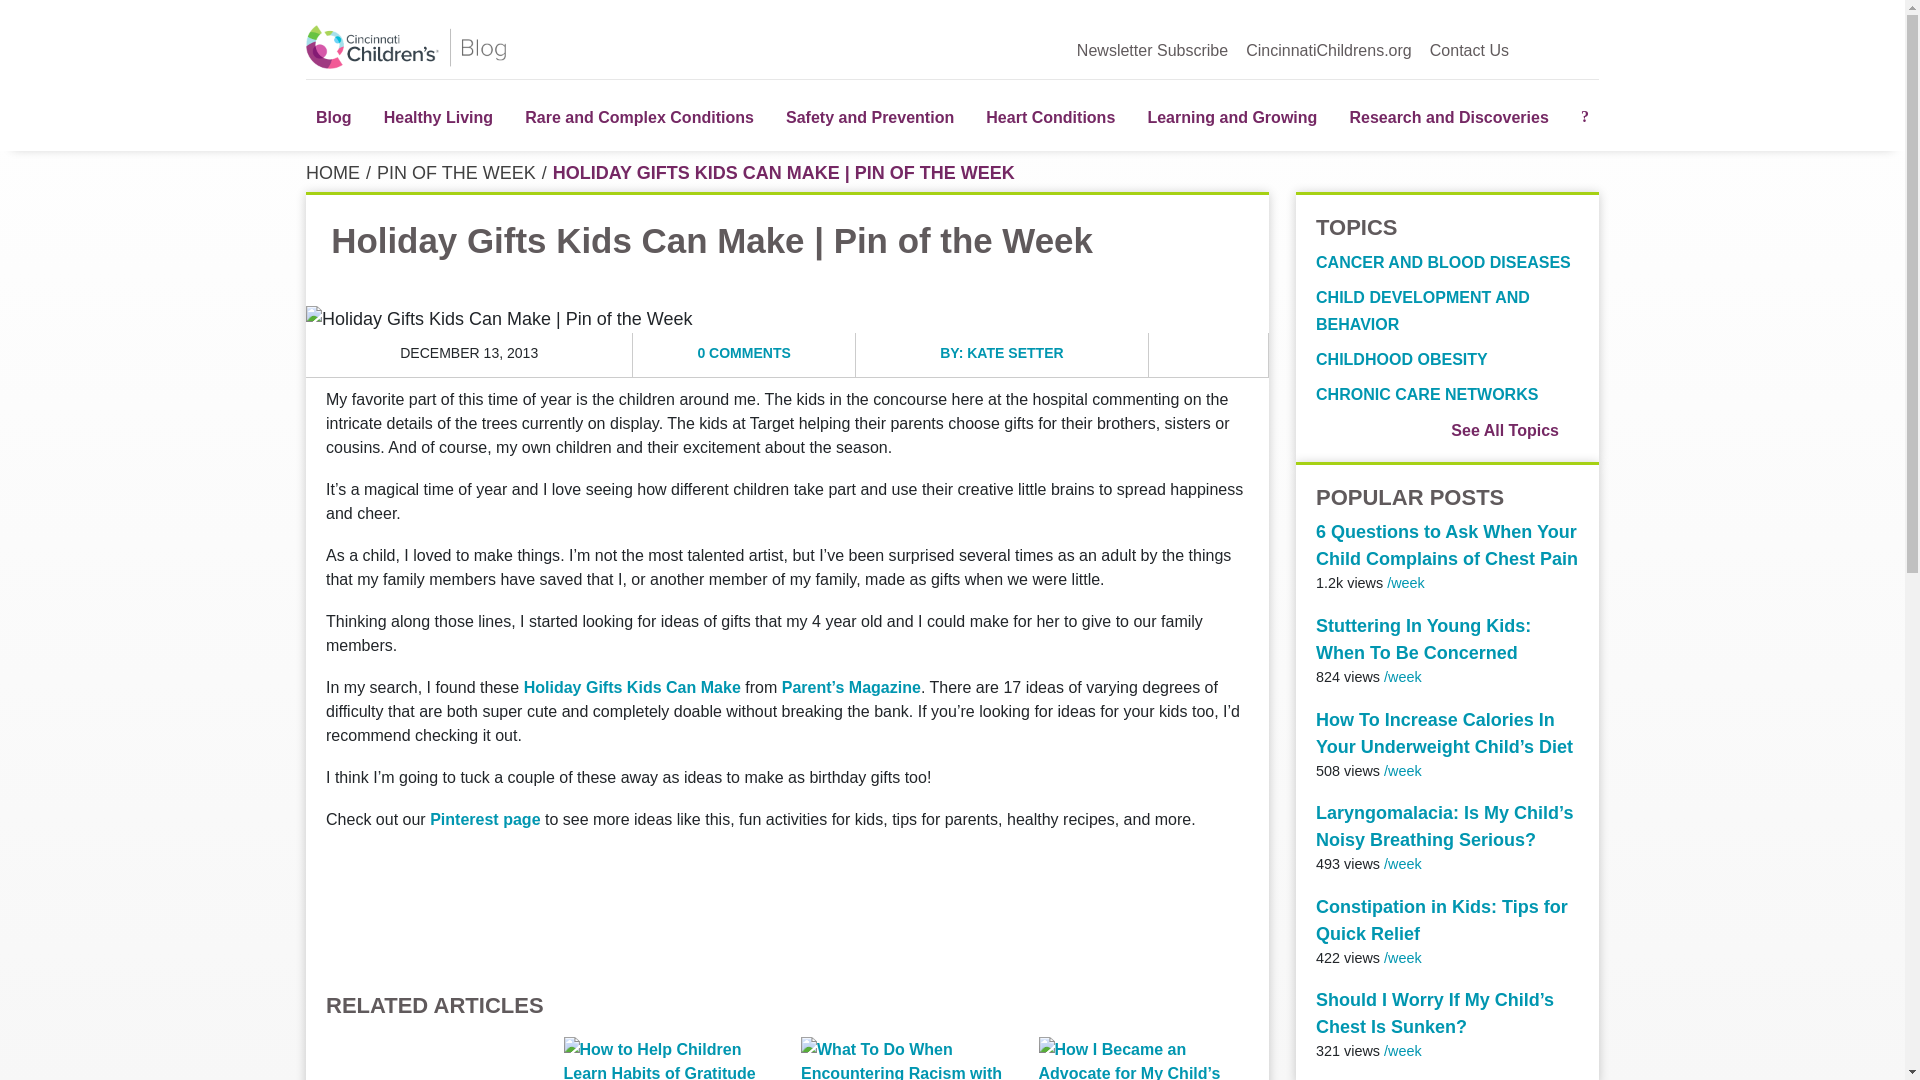 The height and width of the screenshot is (1080, 1920). What do you see at coordinates (1448, 115) in the screenshot?
I see `Research and Discoveries` at bounding box center [1448, 115].